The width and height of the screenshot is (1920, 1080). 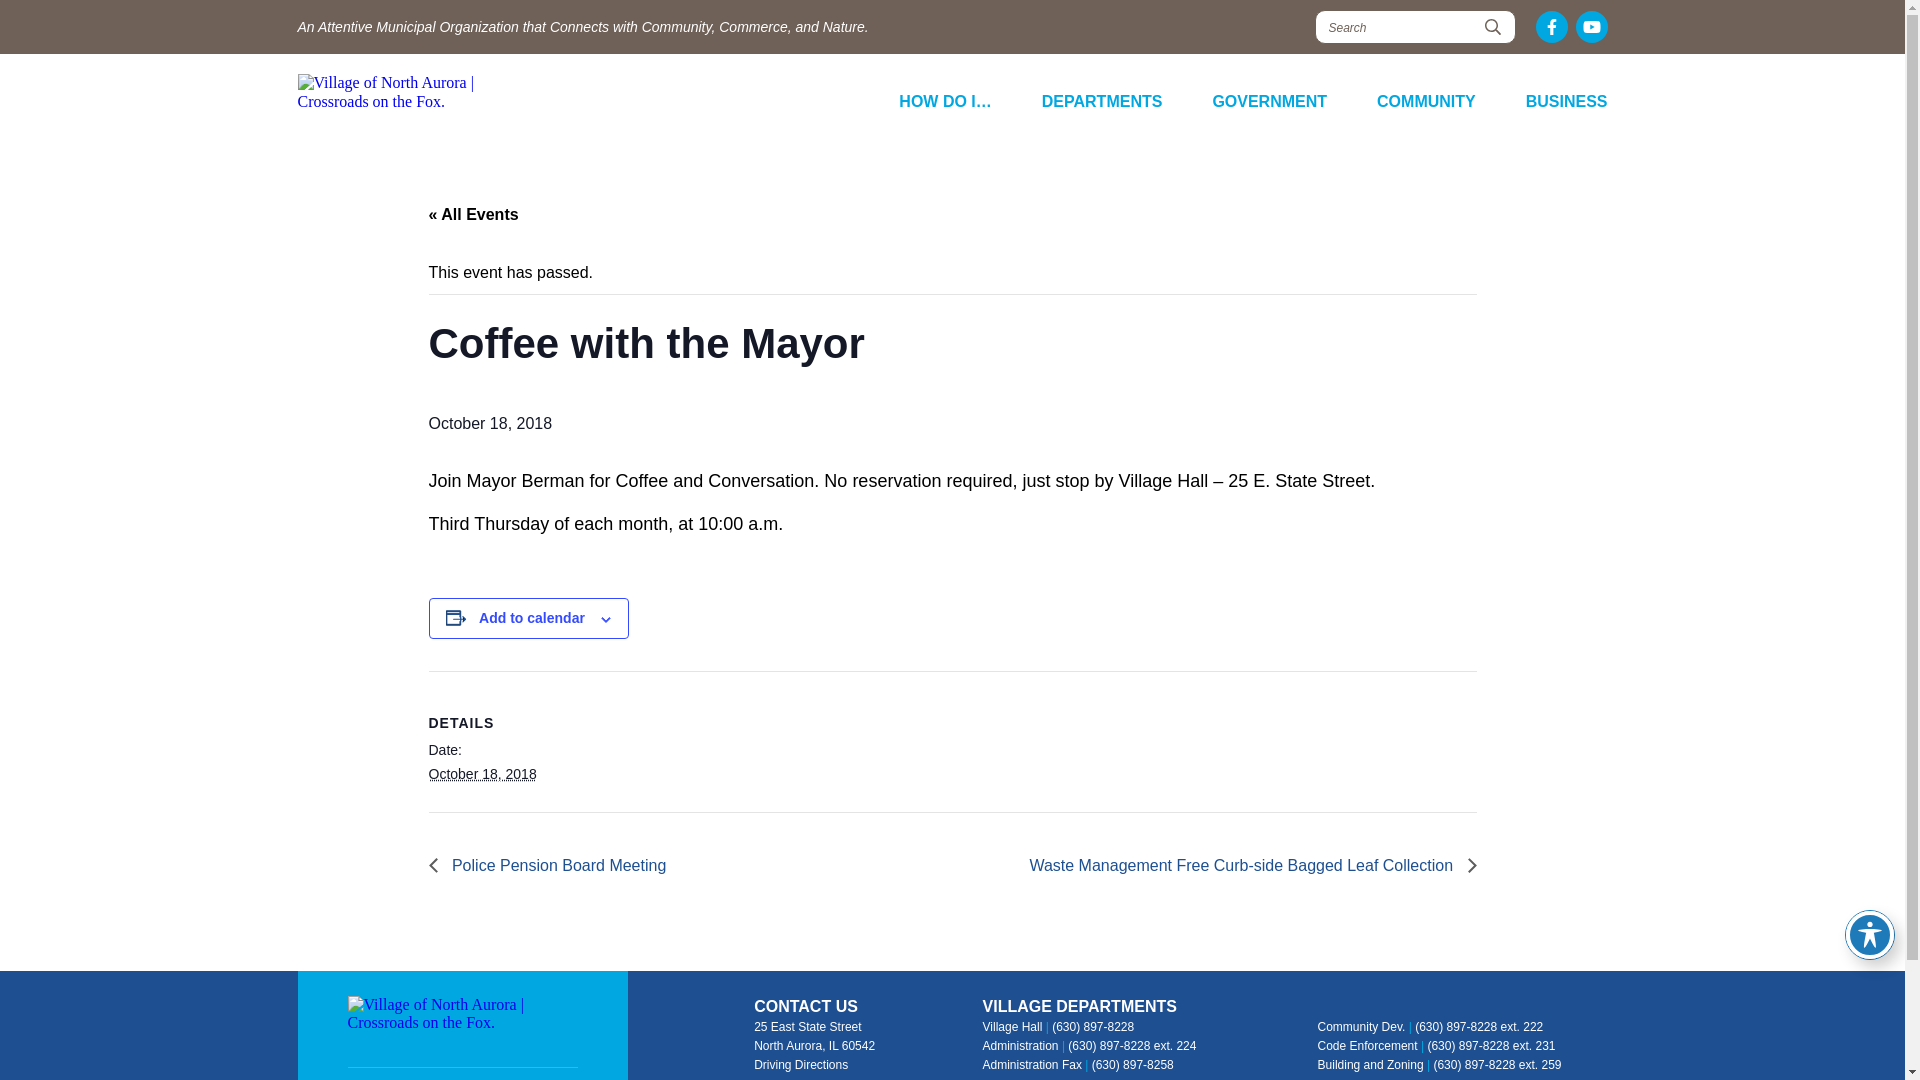 I want to click on DEPARTMENTS, so click(x=1102, y=101).